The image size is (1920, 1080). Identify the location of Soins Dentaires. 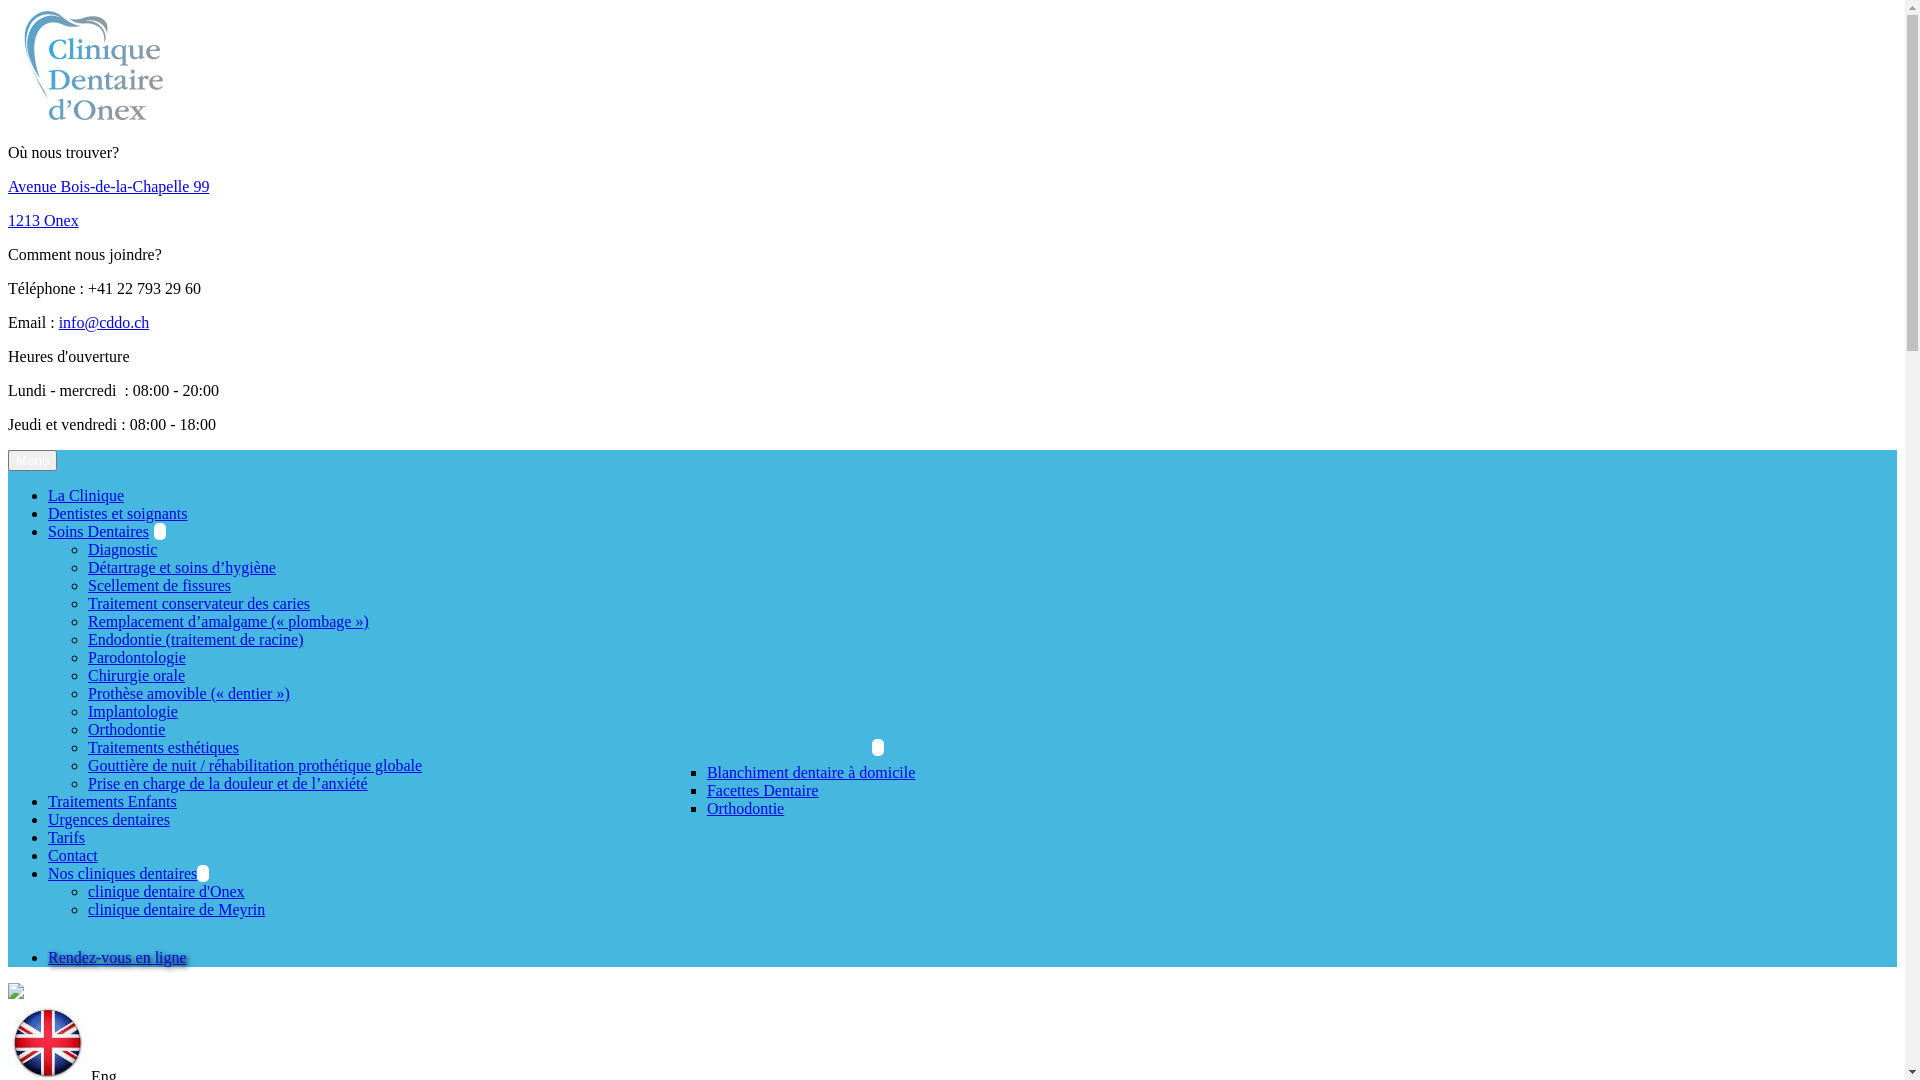
(107, 532).